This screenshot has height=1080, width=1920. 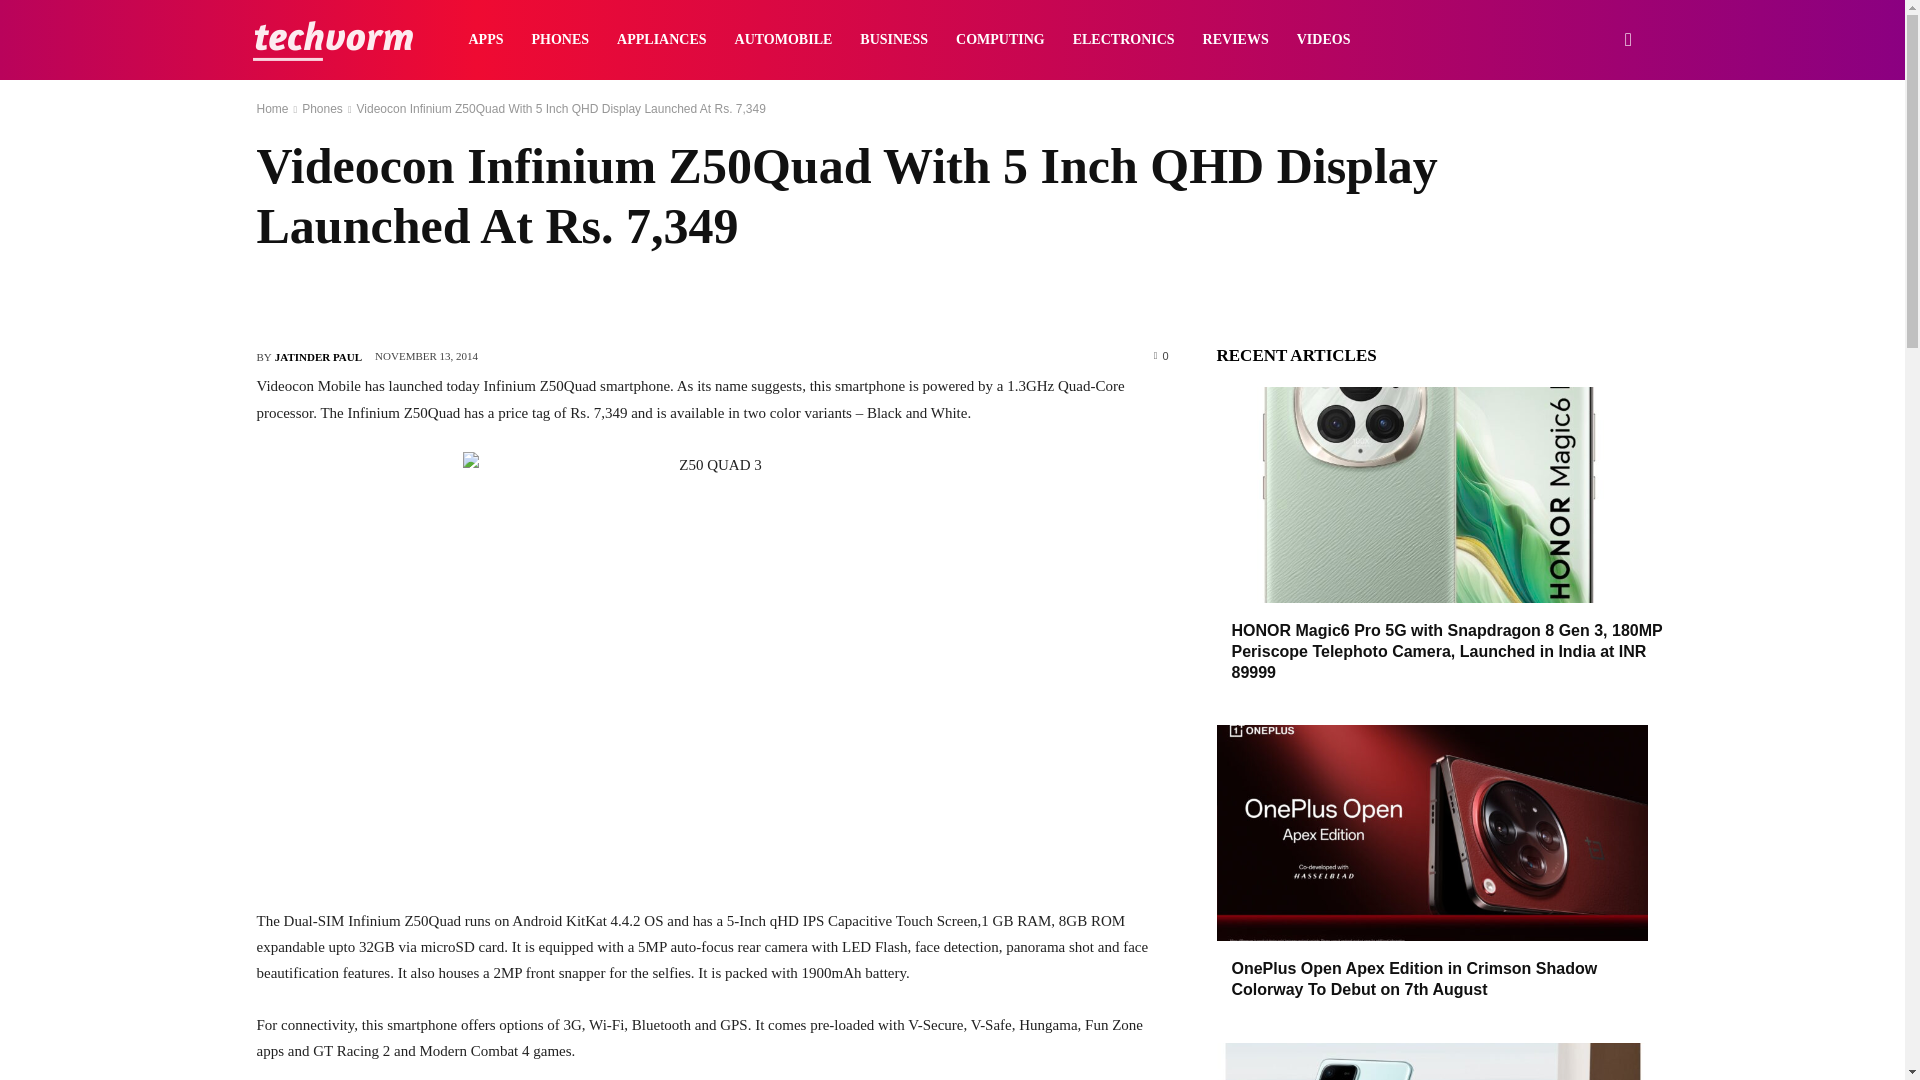 What do you see at coordinates (1124, 40) in the screenshot?
I see `ELECTRONICS` at bounding box center [1124, 40].